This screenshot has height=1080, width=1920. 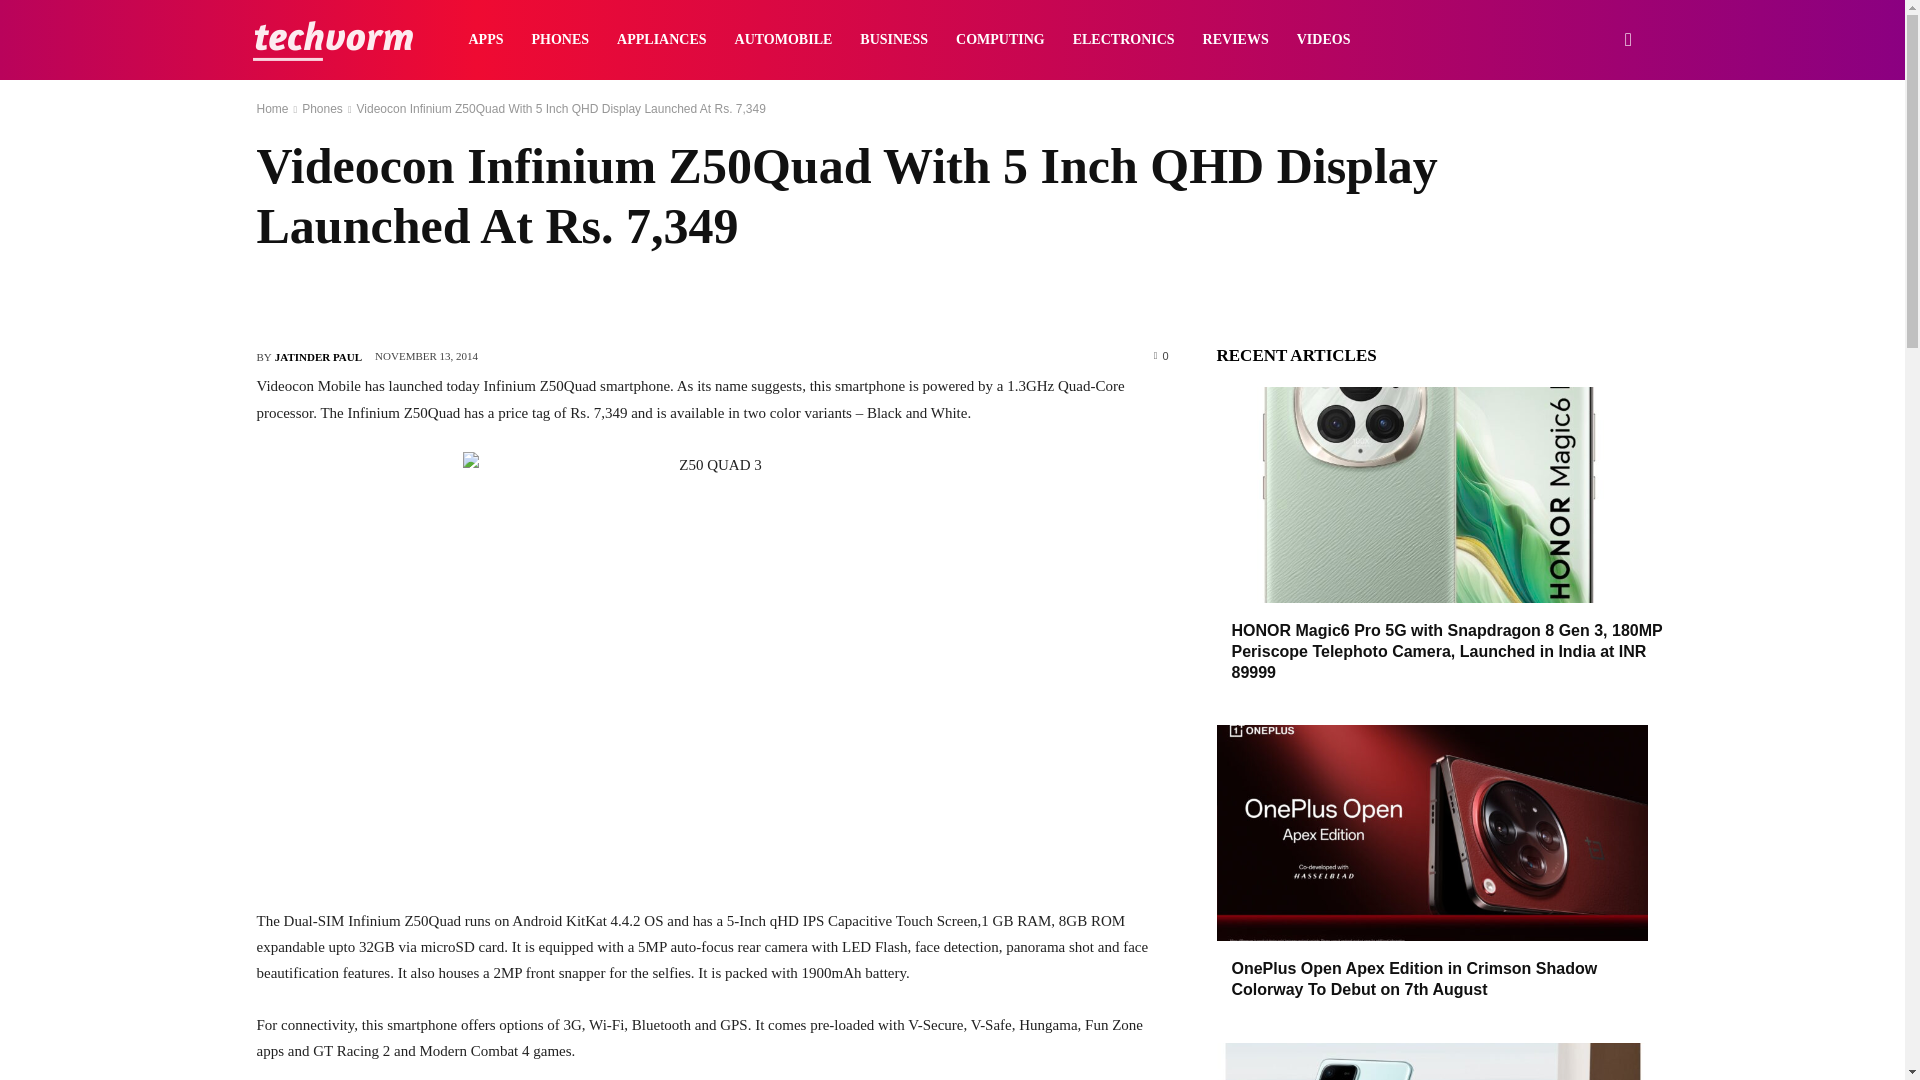 What do you see at coordinates (1124, 40) in the screenshot?
I see `ELECTRONICS` at bounding box center [1124, 40].